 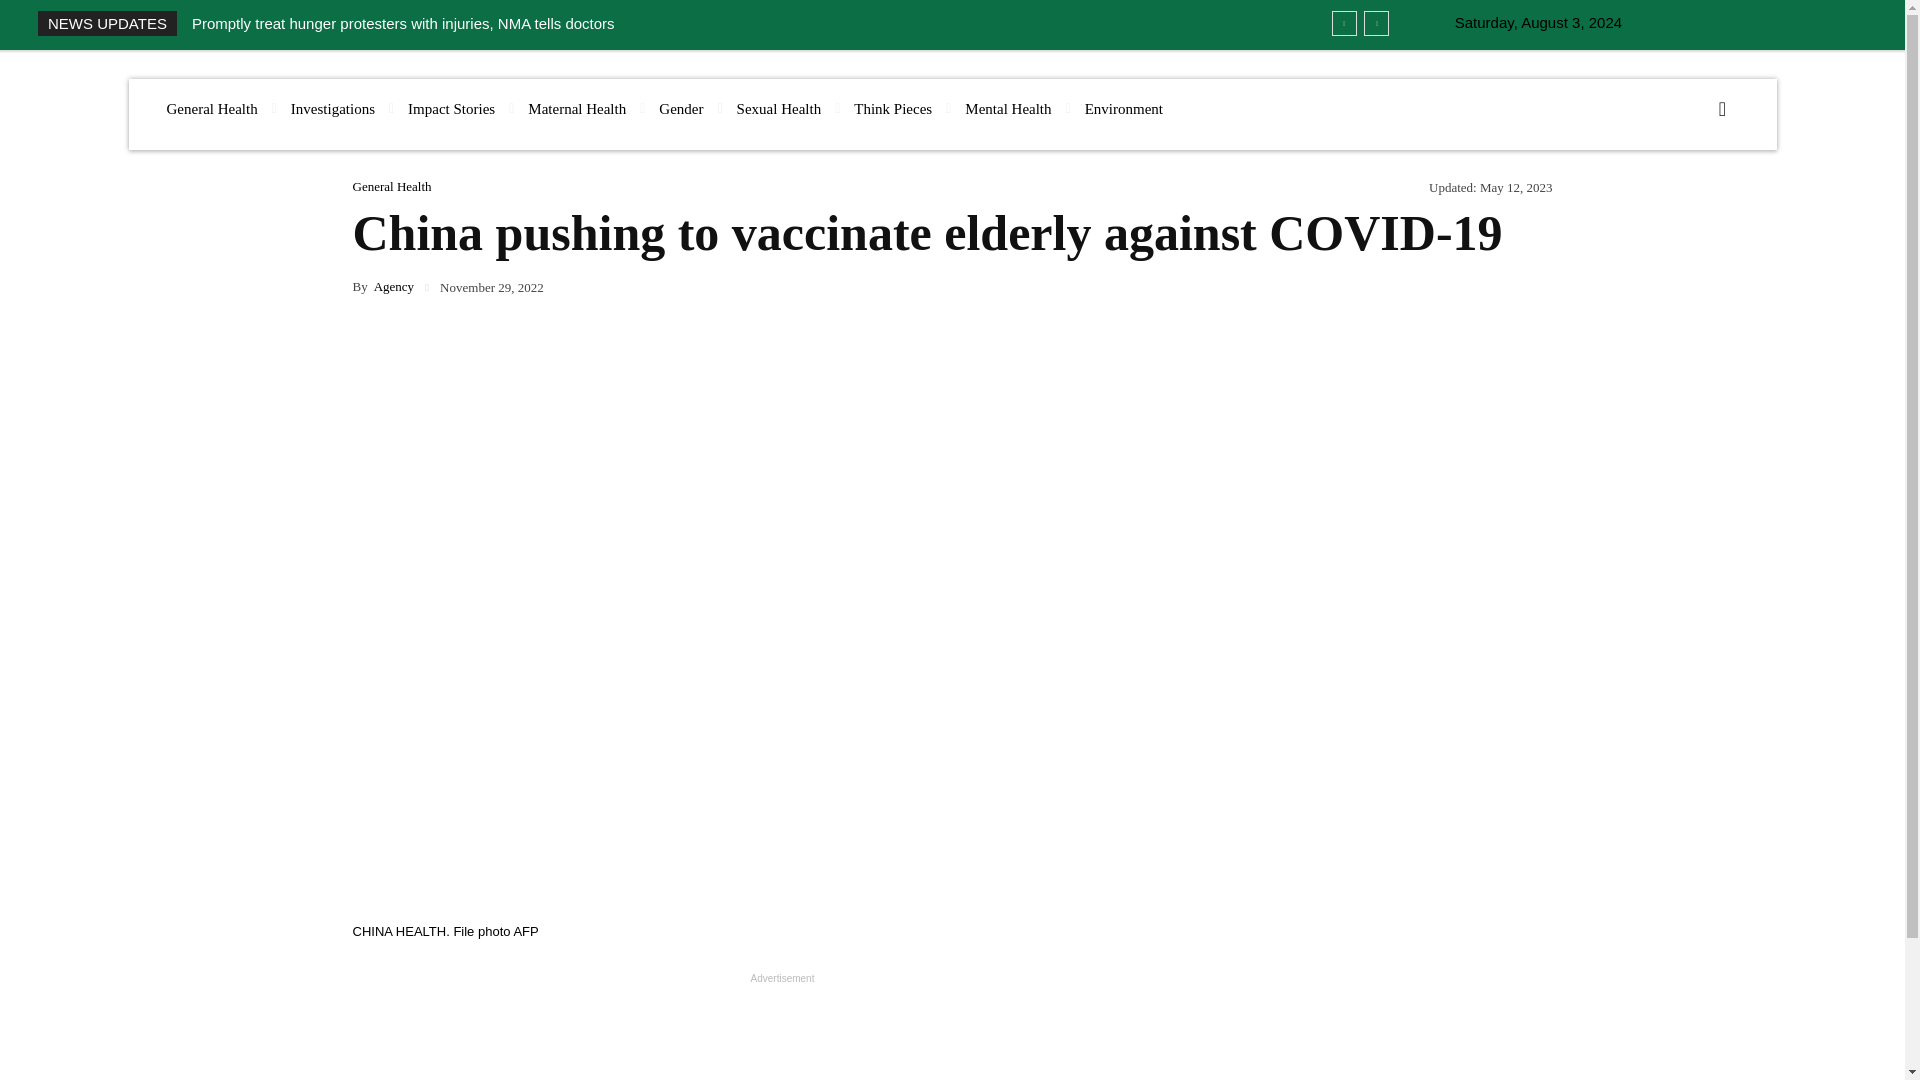 What do you see at coordinates (210, 109) in the screenshot?
I see `General Health` at bounding box center [210, 109].